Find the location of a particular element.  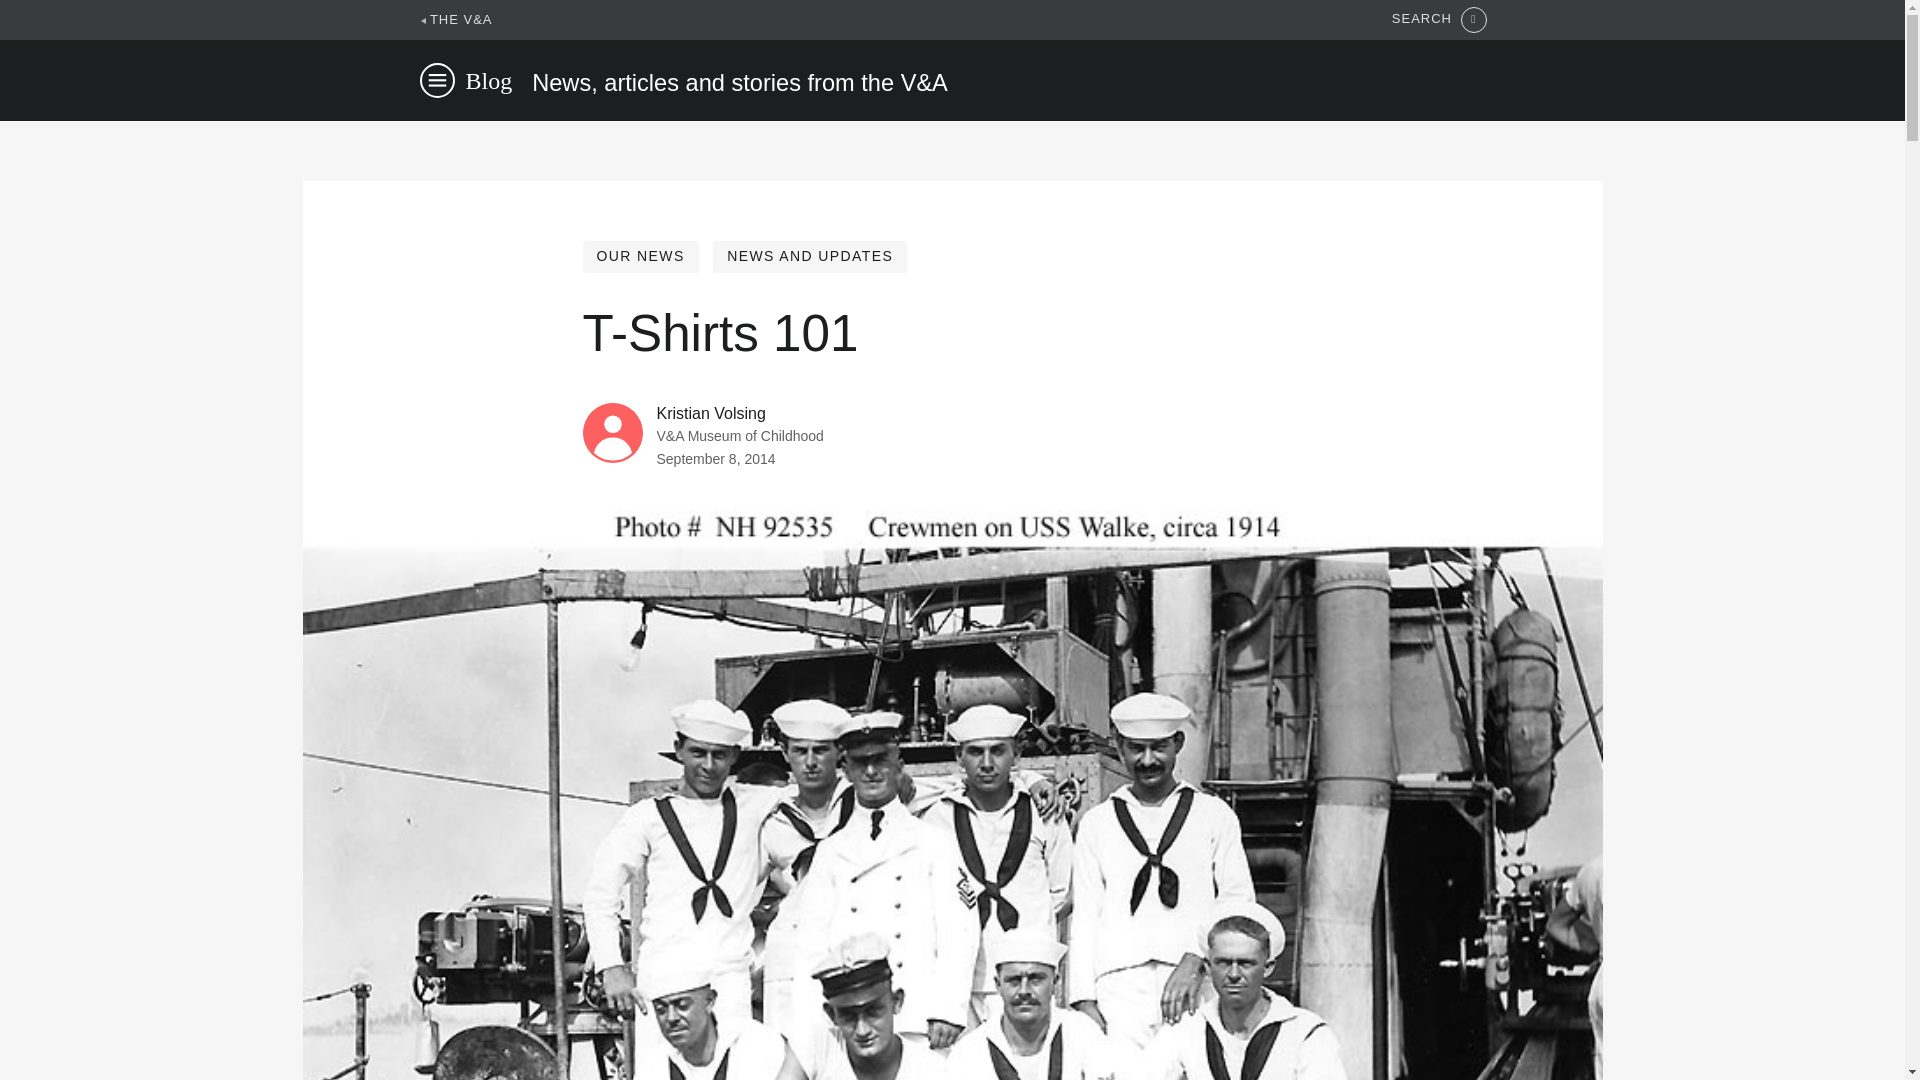

Kristian Volsing is located at coordinates (710, 414).